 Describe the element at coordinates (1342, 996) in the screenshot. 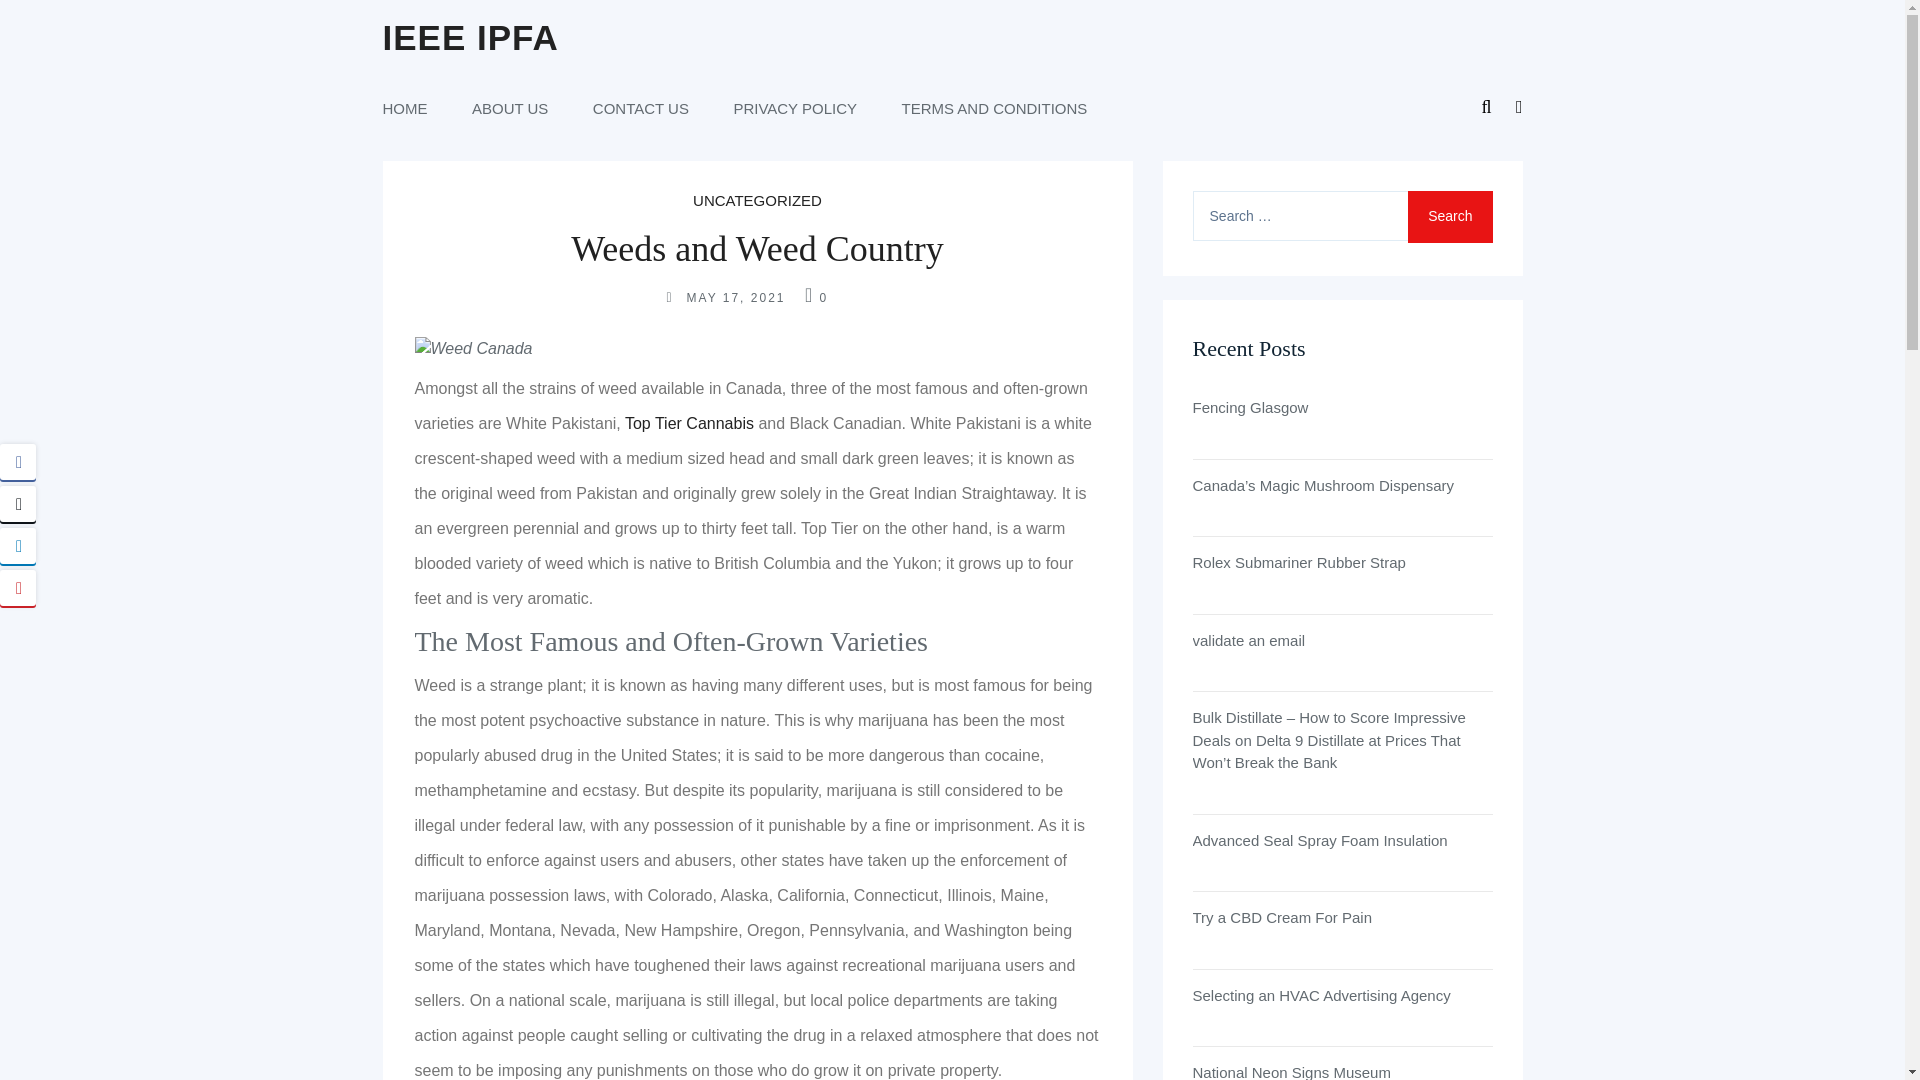

I see `Selecting an HVAC Advertising Agency` at that location.